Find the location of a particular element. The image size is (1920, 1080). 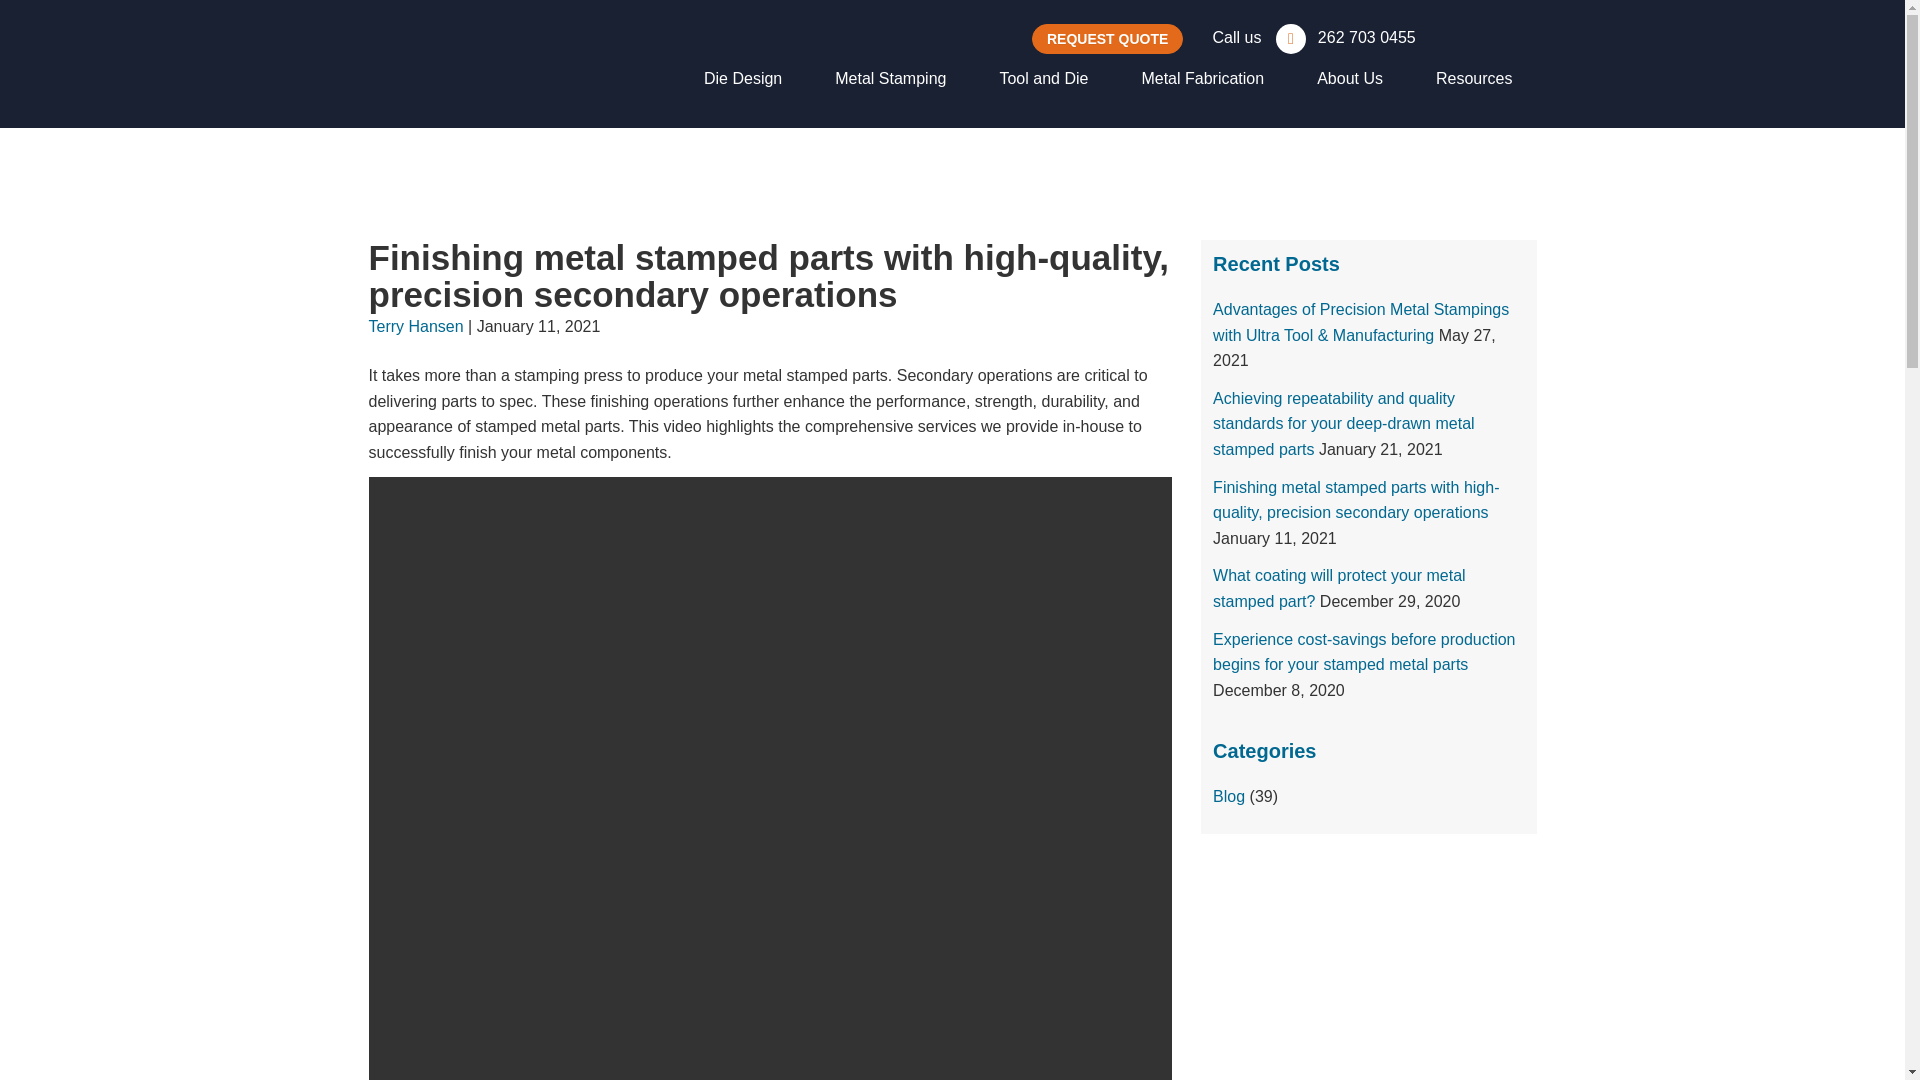

What coating will protect your metal stamped part? is located at coordinates (1340, 588).